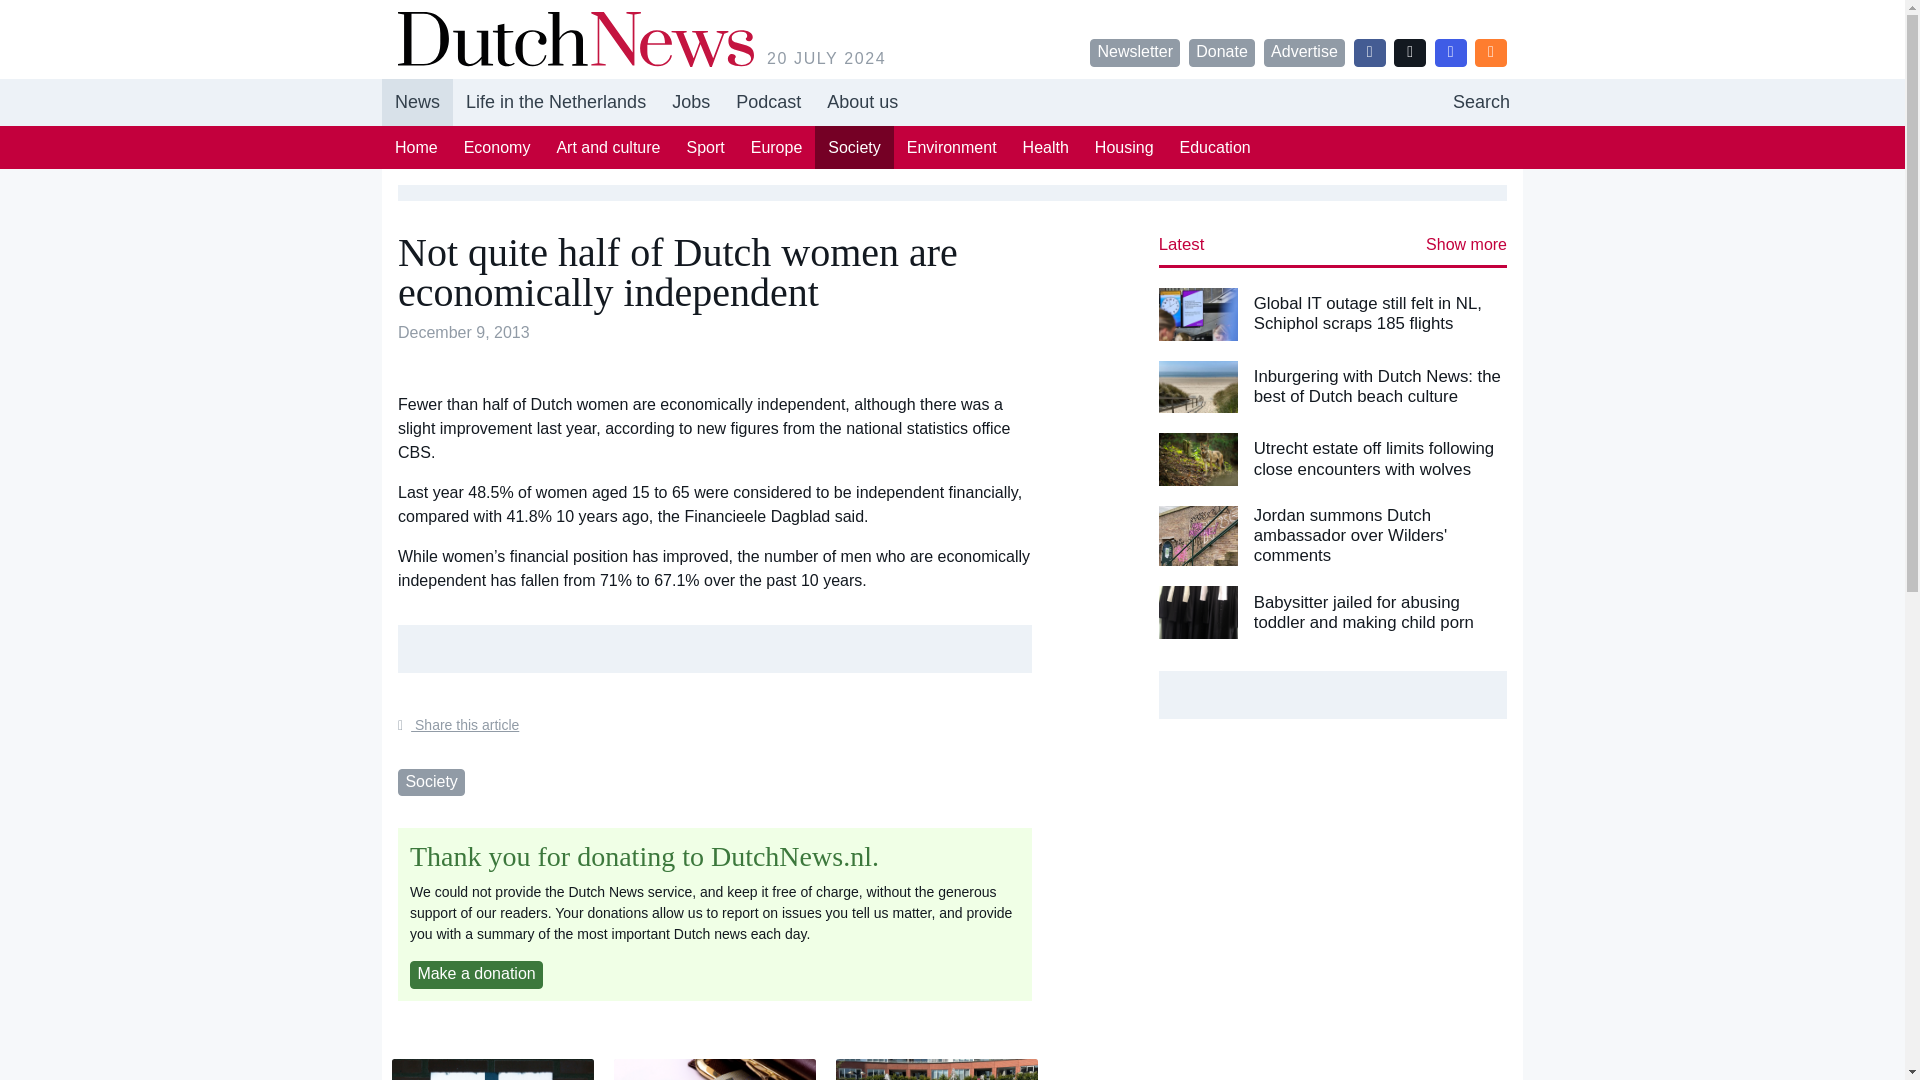 Image resolution: width=1920 pixels, height=1080 pixels. Describe the element at coordinates (1481, 102) in the screenshot. I see `Search` at that location.